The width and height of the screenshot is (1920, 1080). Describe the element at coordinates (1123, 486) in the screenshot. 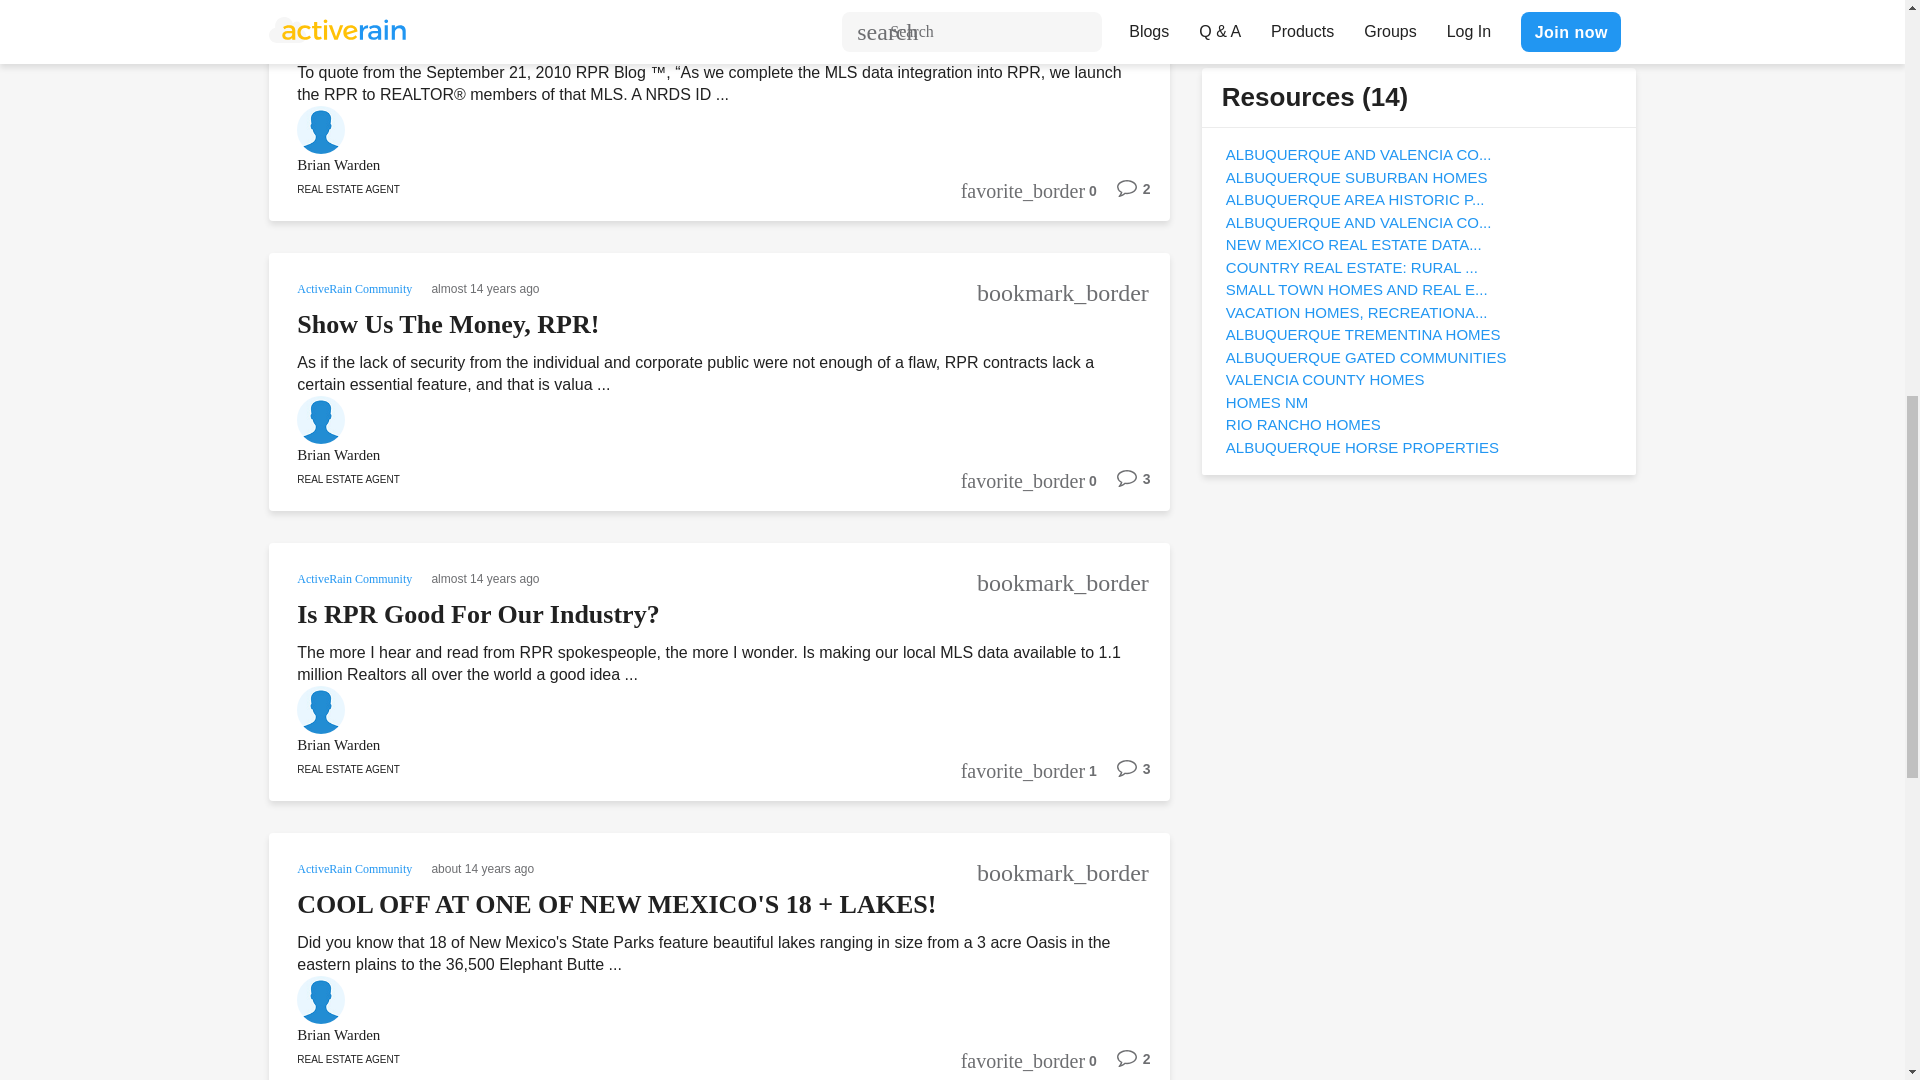

I see `3` at that location.